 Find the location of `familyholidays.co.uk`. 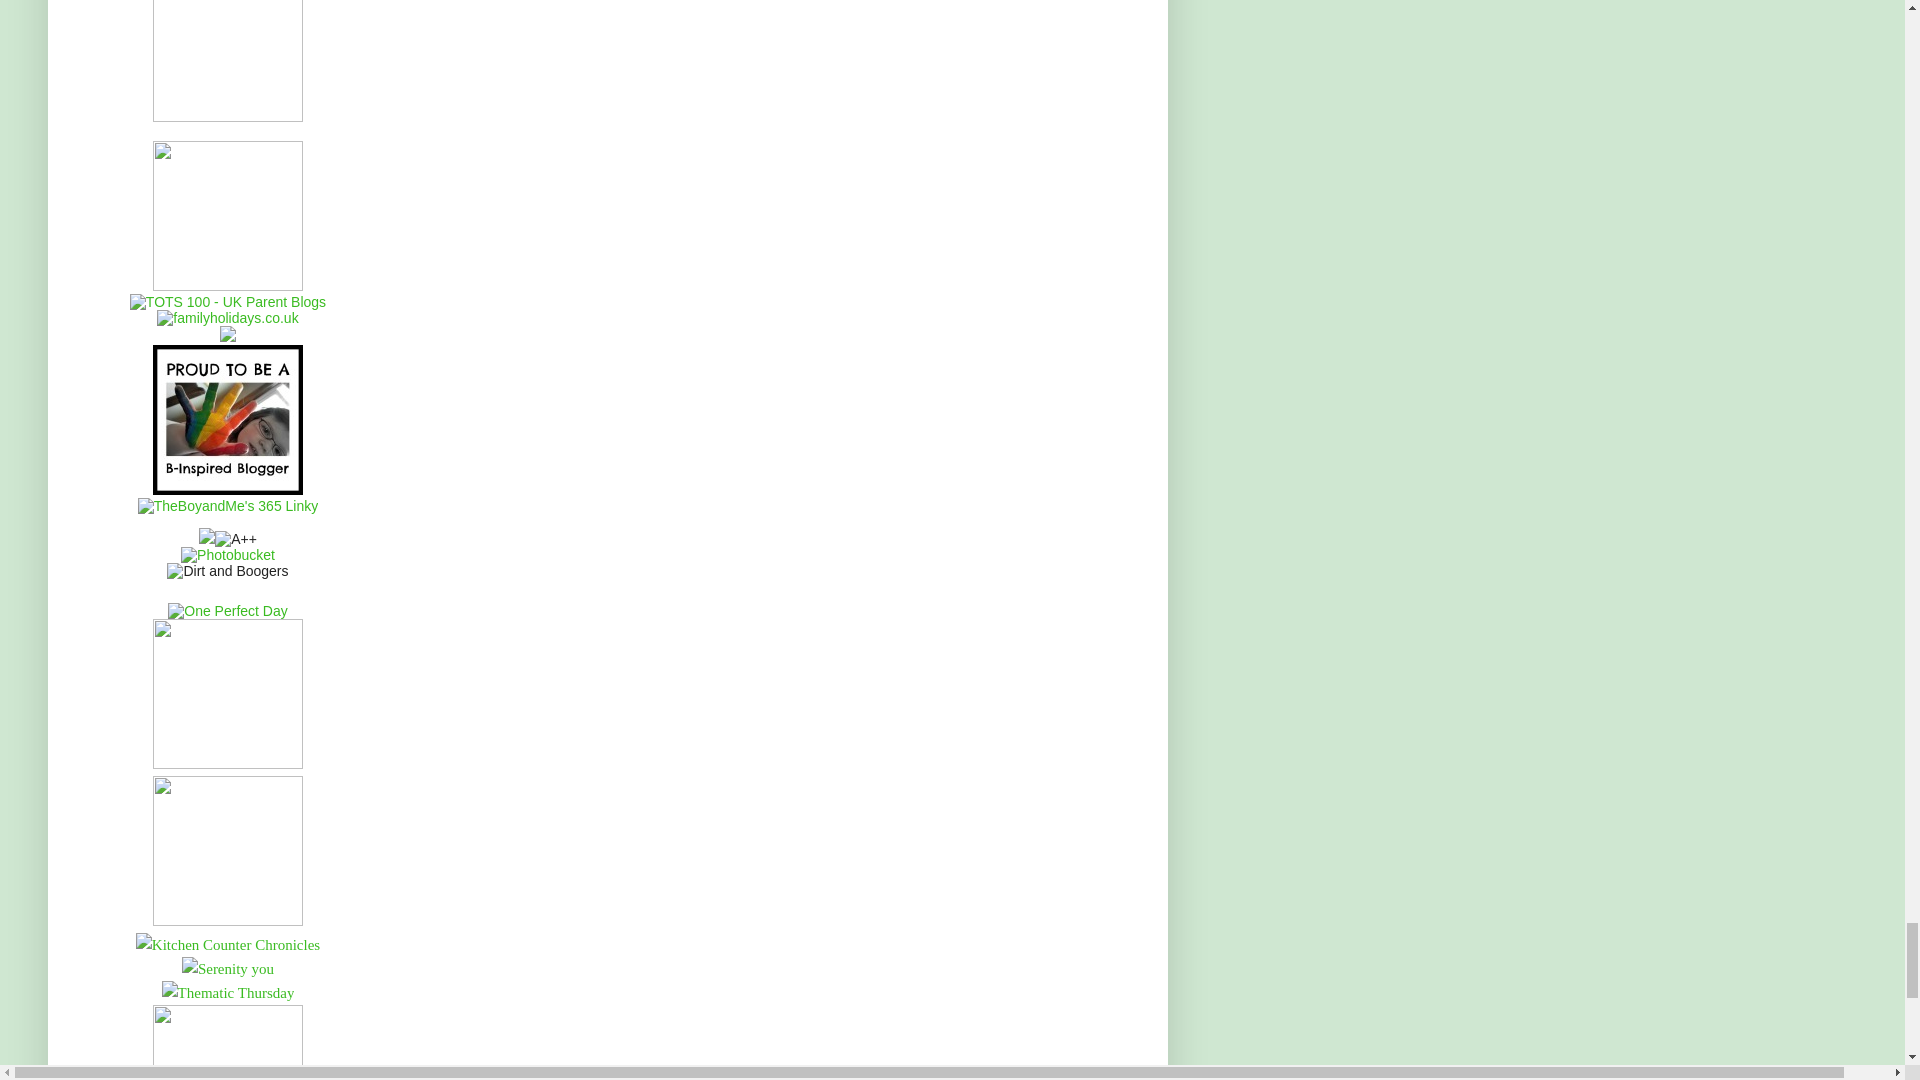

familyholidays.co.uk is located at coordinates (227, 318).